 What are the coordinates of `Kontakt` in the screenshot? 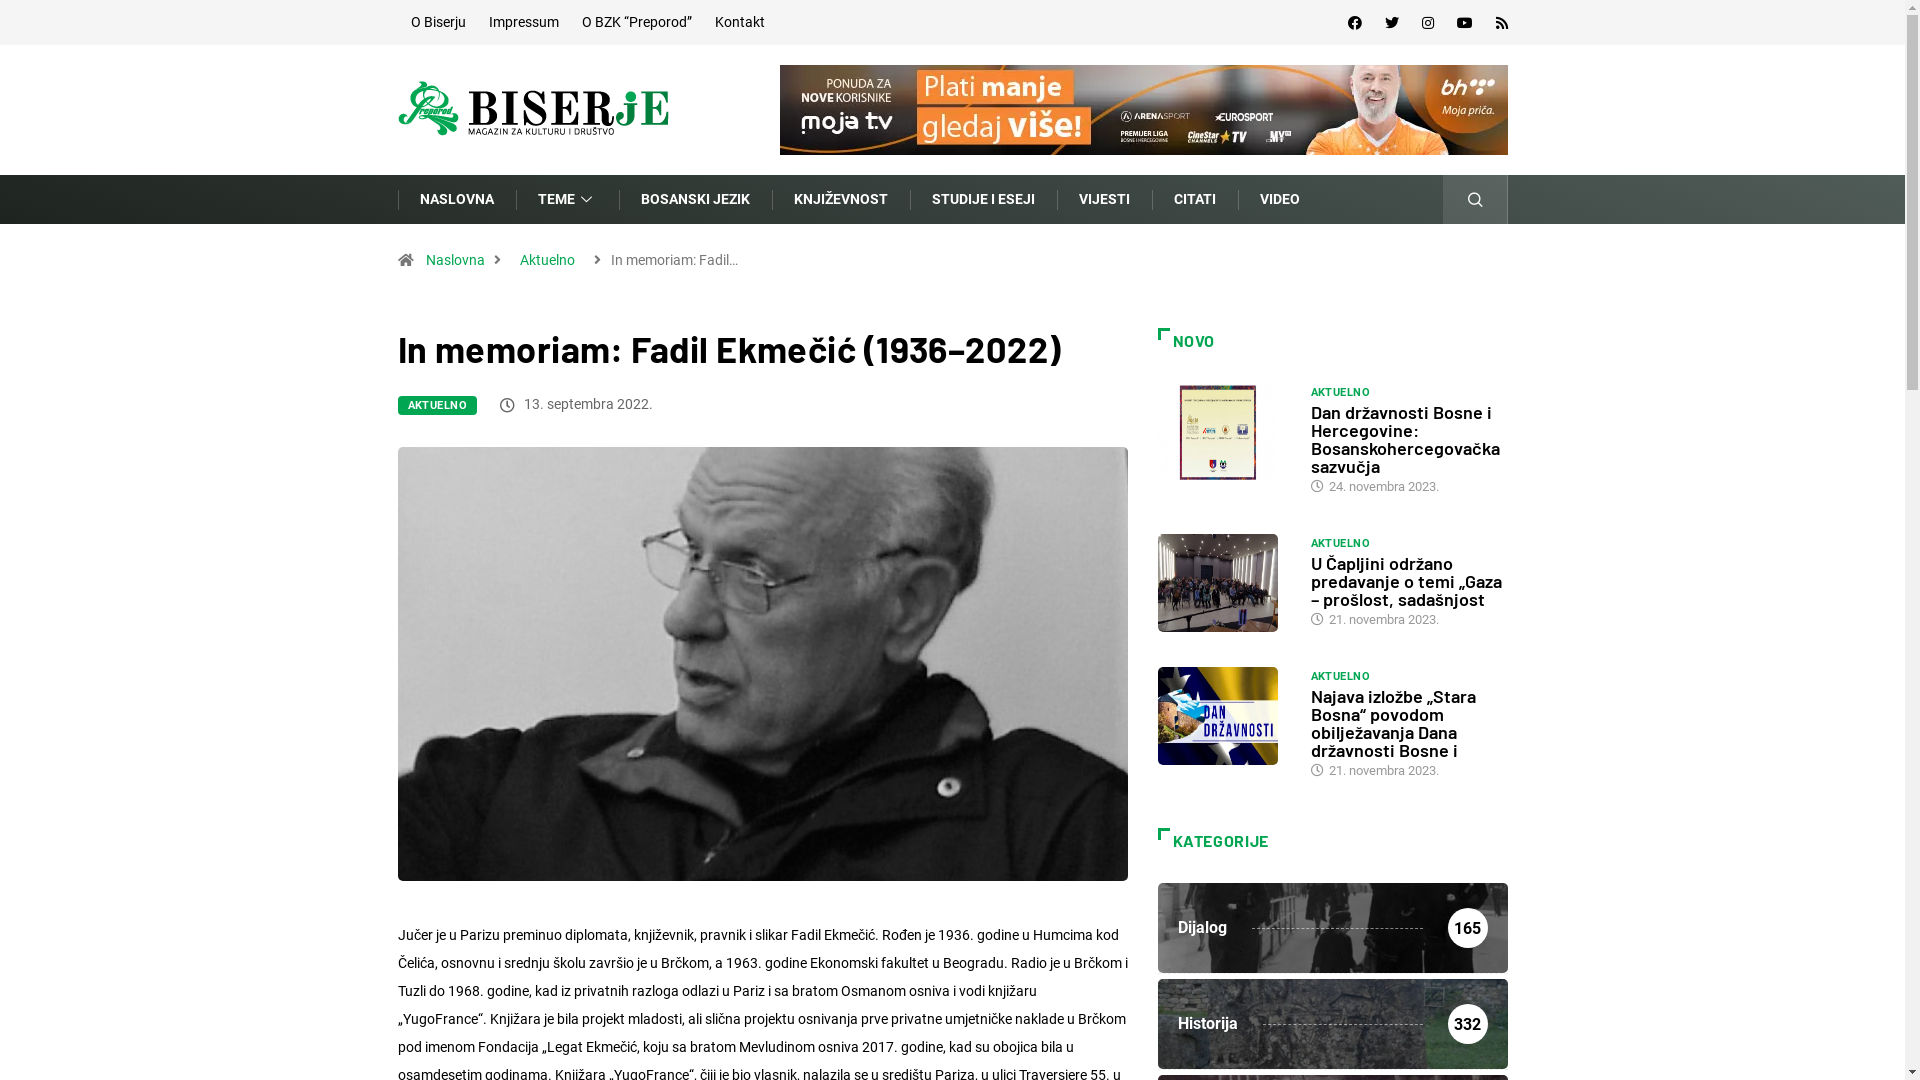 It's located at (739, 22).